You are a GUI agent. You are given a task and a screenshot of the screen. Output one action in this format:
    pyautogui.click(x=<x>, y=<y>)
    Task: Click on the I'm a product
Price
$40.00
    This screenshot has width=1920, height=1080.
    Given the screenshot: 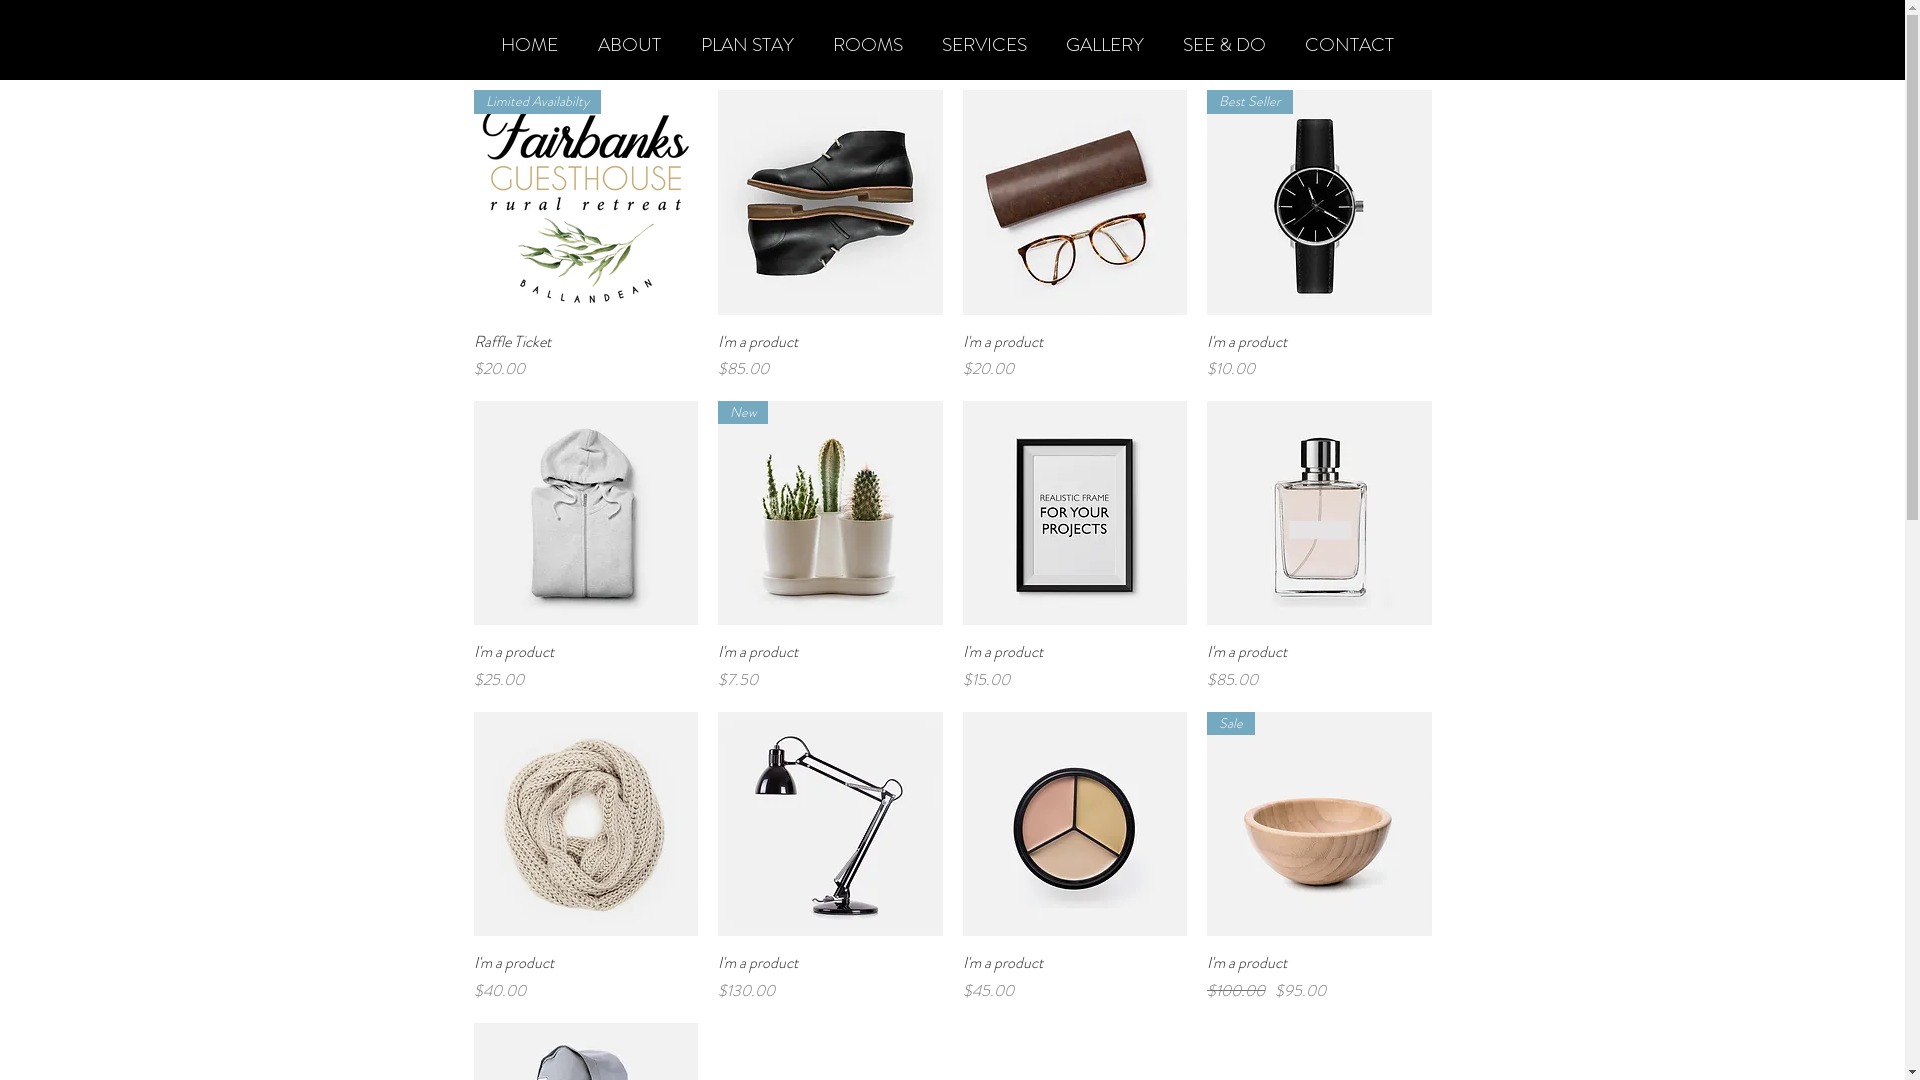 What is the action you would take?
    pyautogui.click(x=586, y=977)
    